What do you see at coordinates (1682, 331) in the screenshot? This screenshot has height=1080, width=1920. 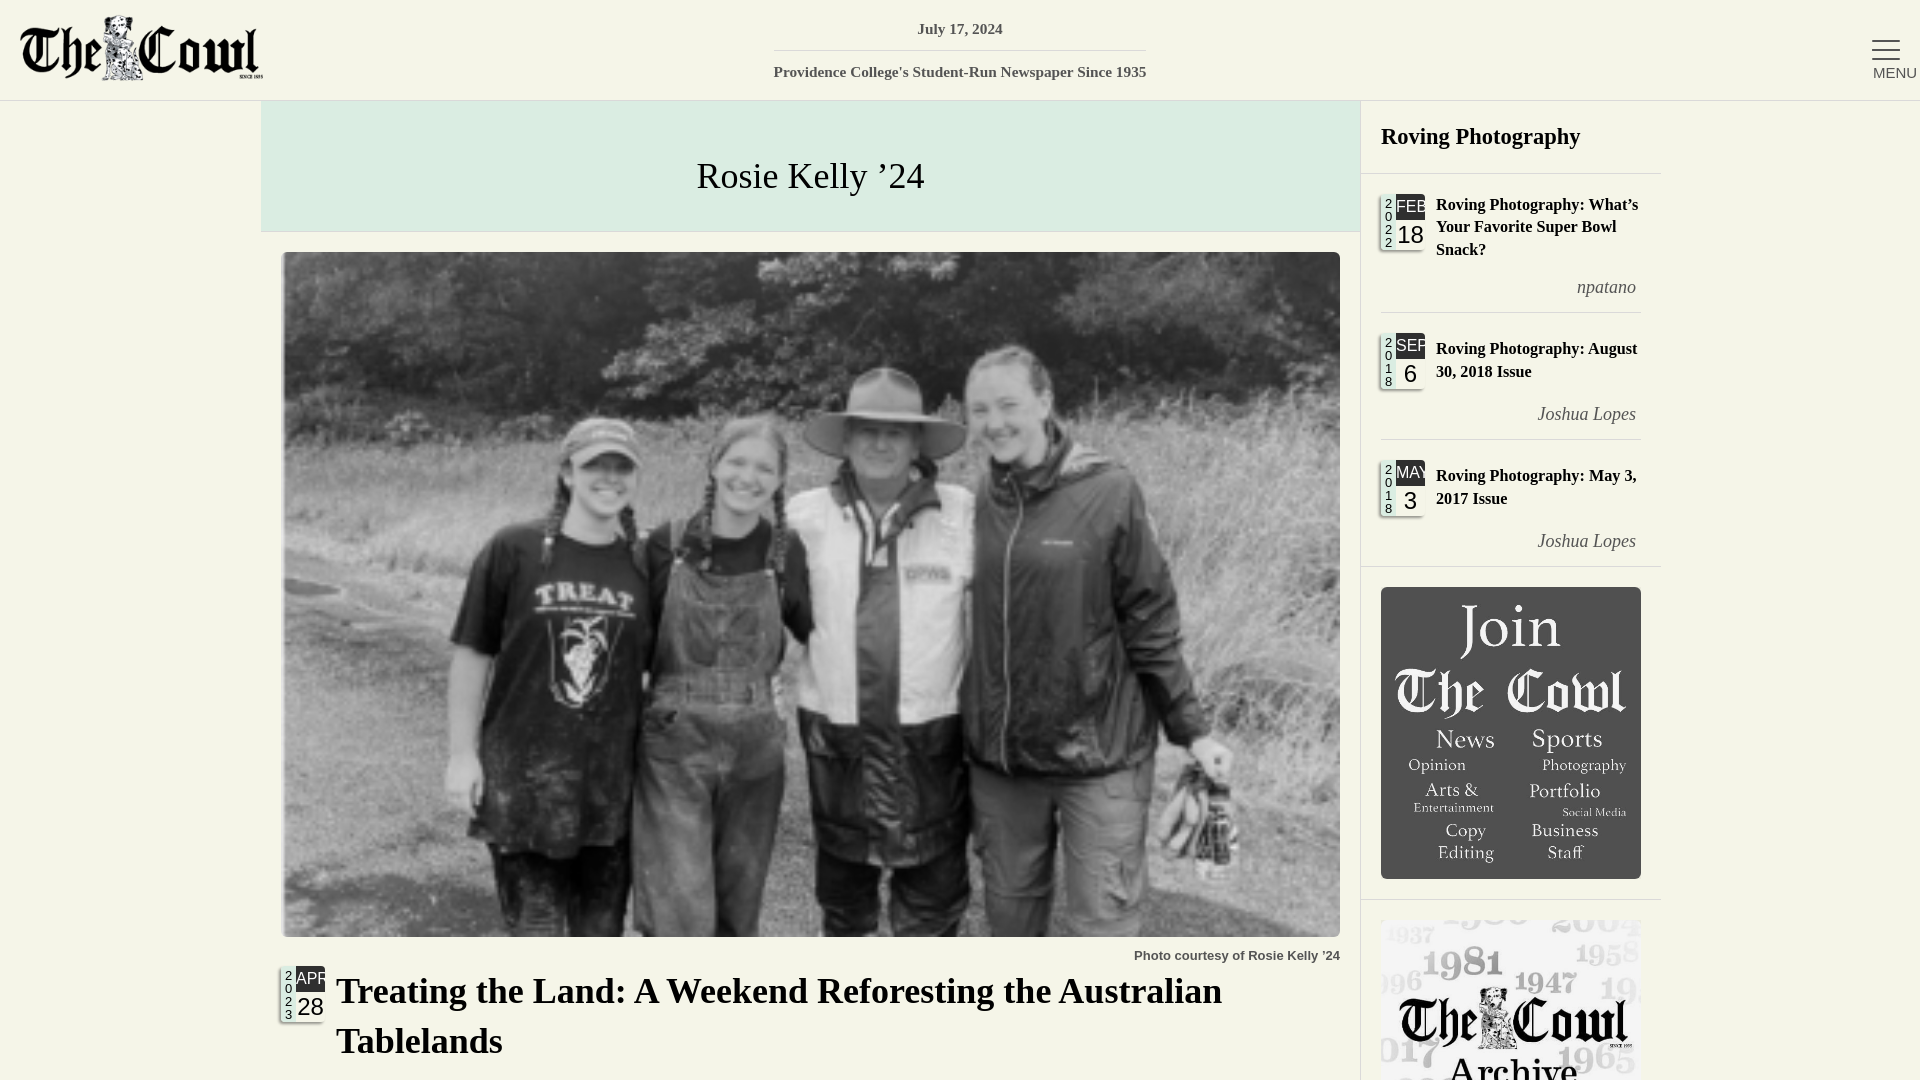 I see `News` at bounding box center [1682, 331].